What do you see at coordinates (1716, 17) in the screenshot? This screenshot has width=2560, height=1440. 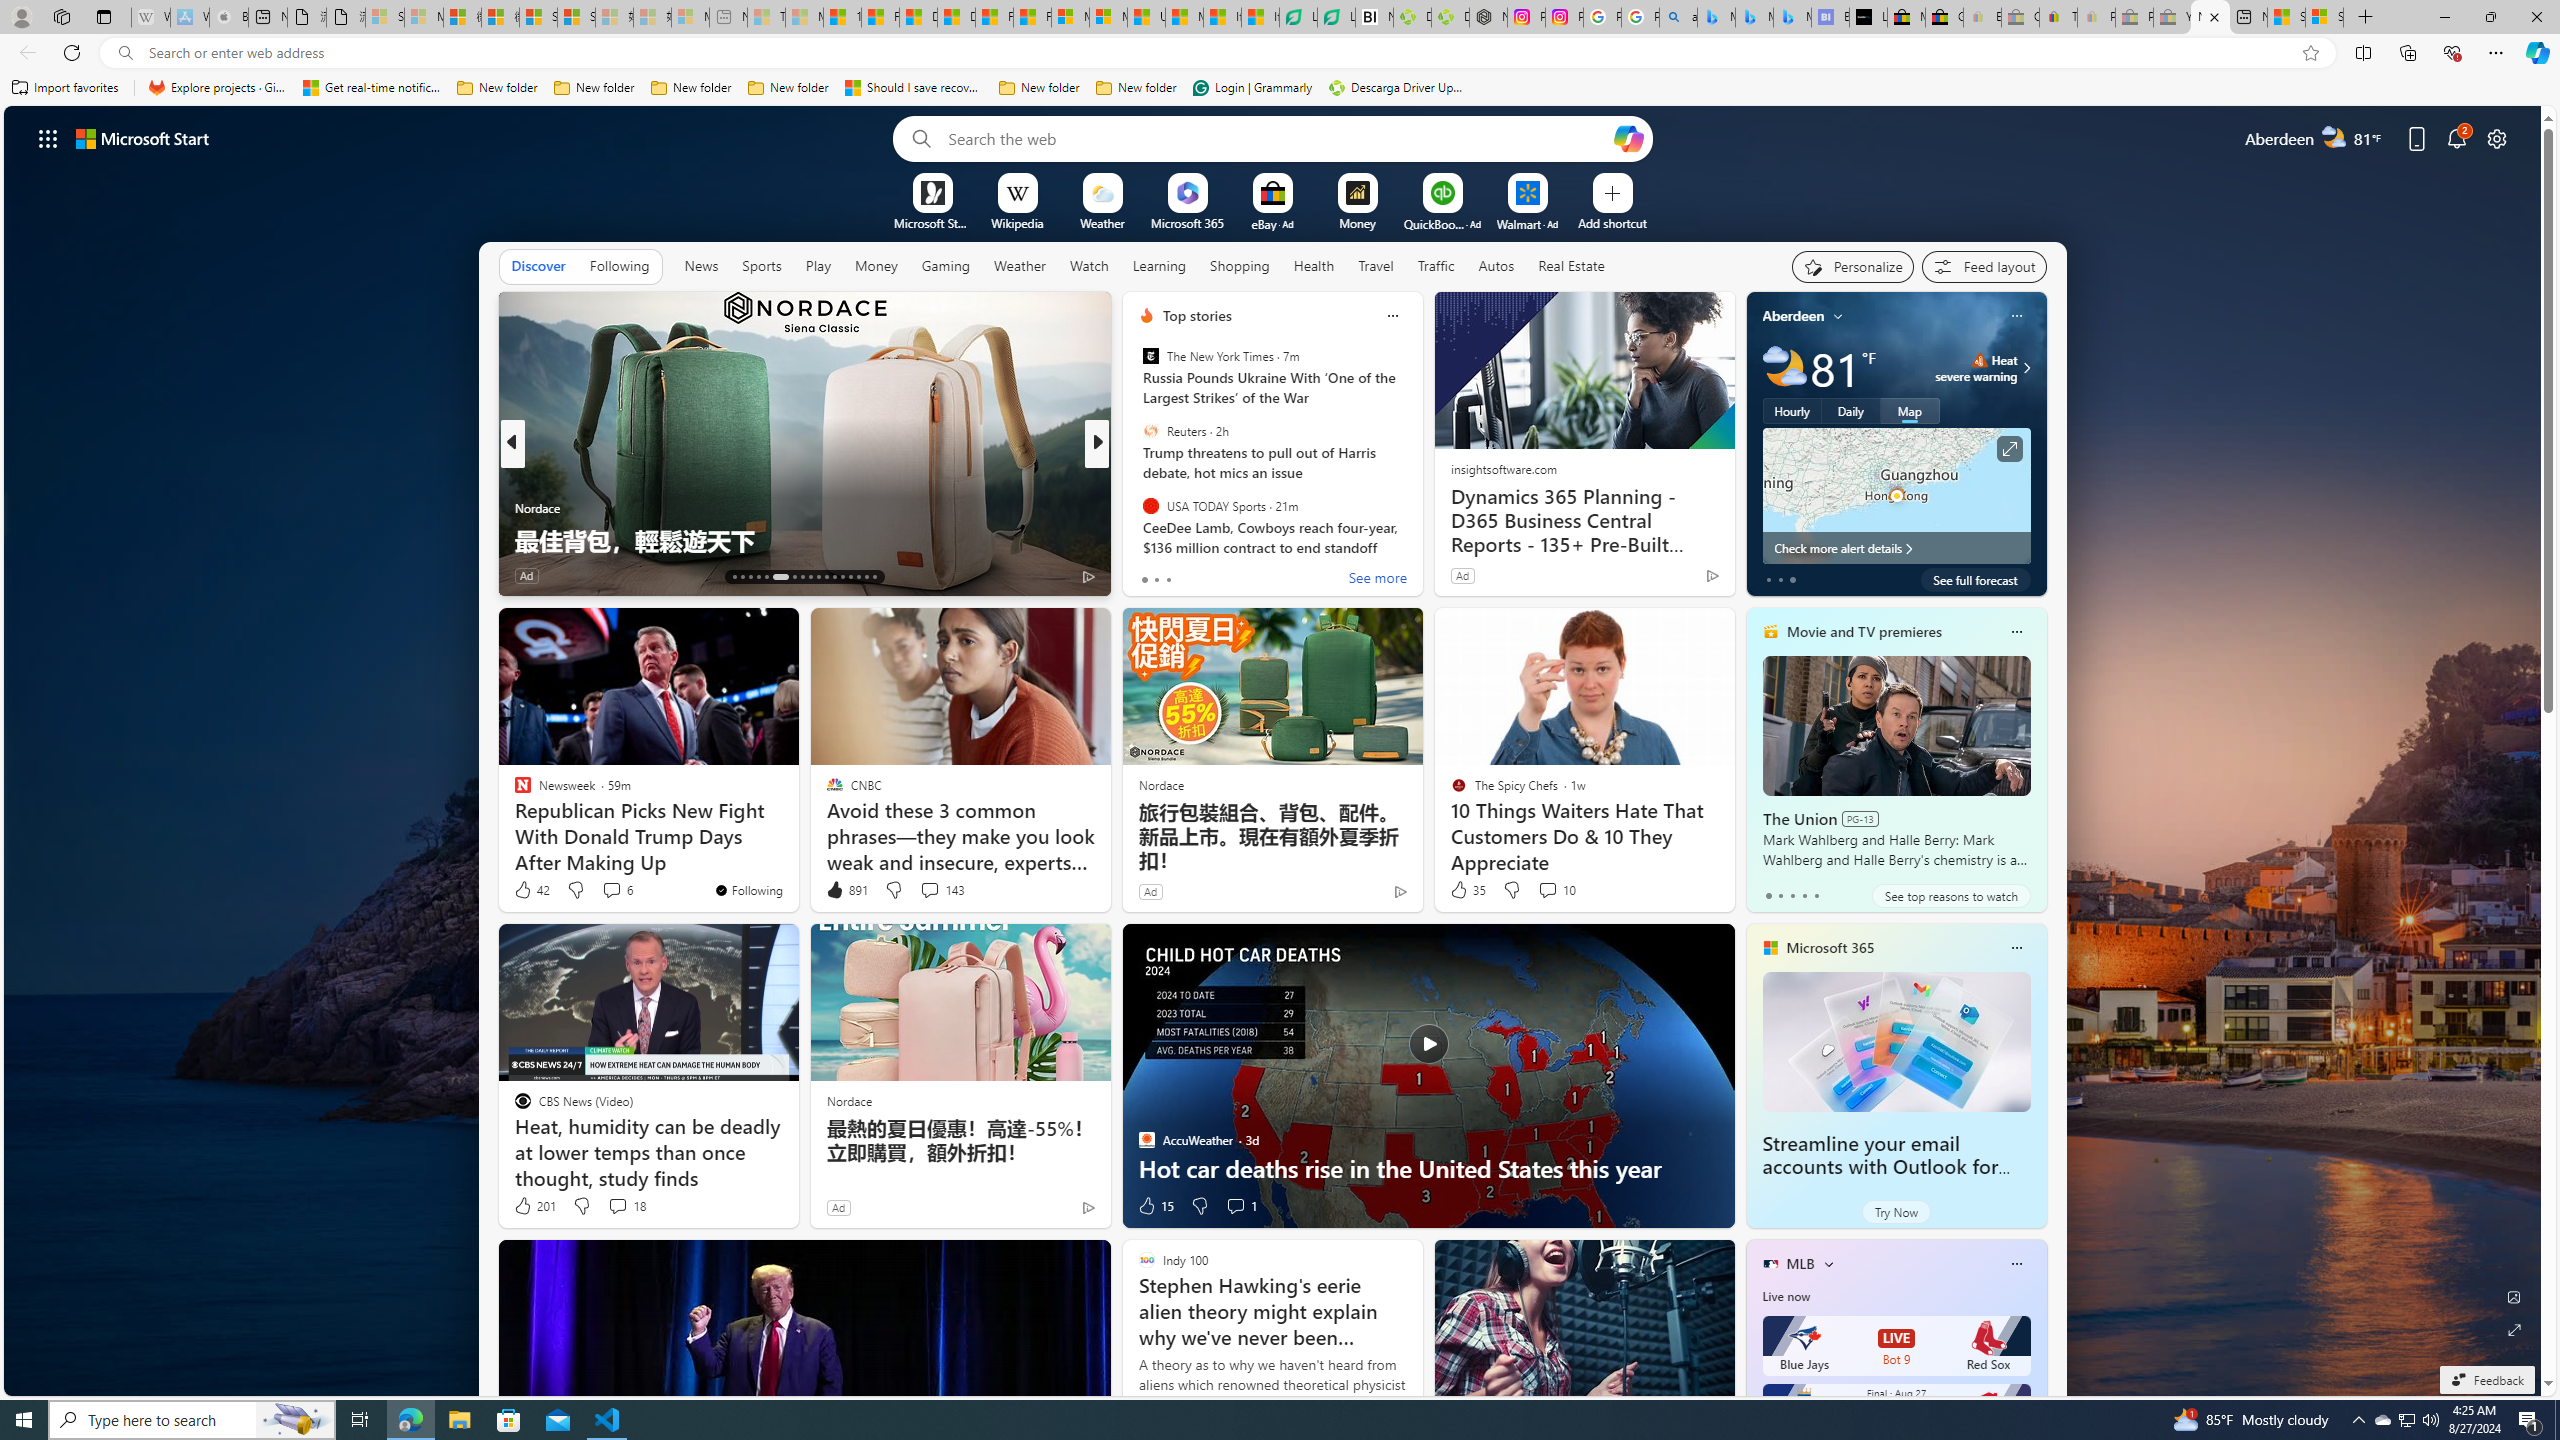 I see `Microsoft Bing Travel - Flights from Hong Kong to Bangkok` at bounding box center [1716, 17].